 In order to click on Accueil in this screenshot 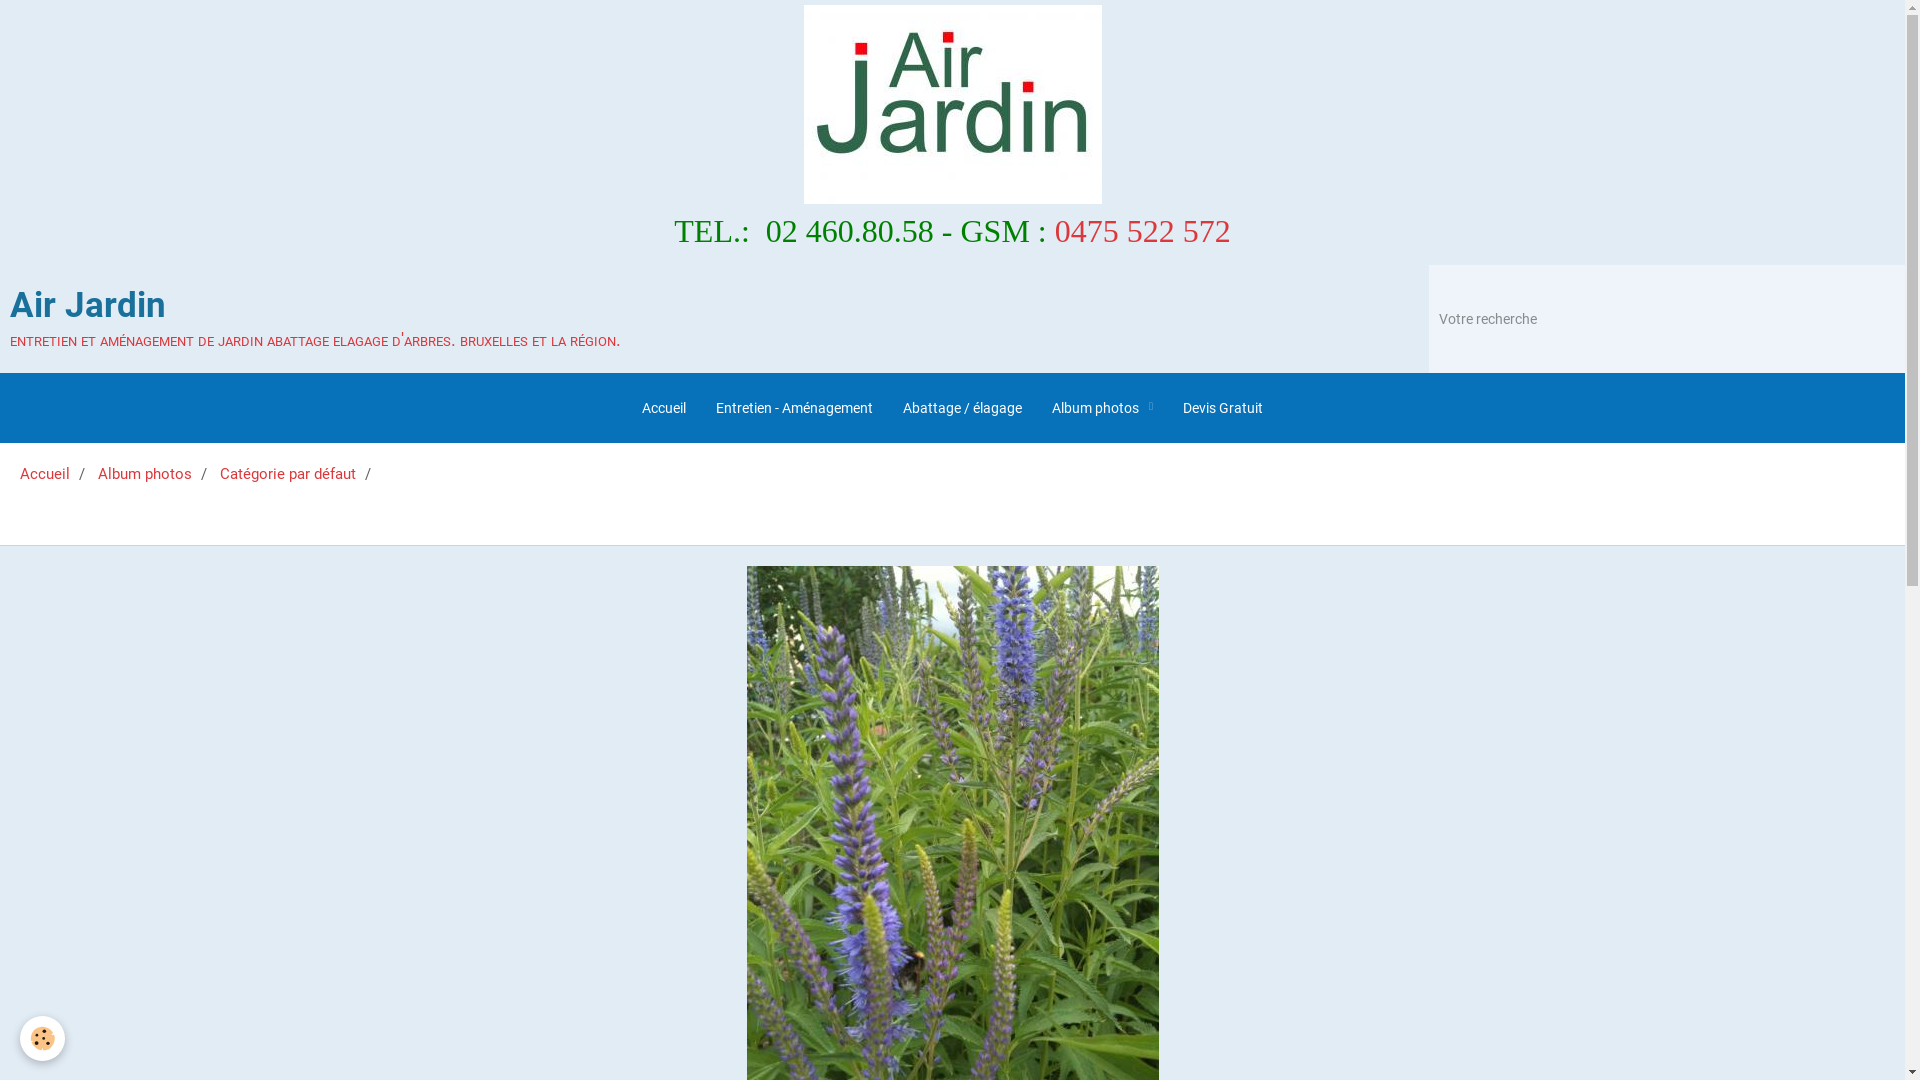, I will do `click(45, 474)`.